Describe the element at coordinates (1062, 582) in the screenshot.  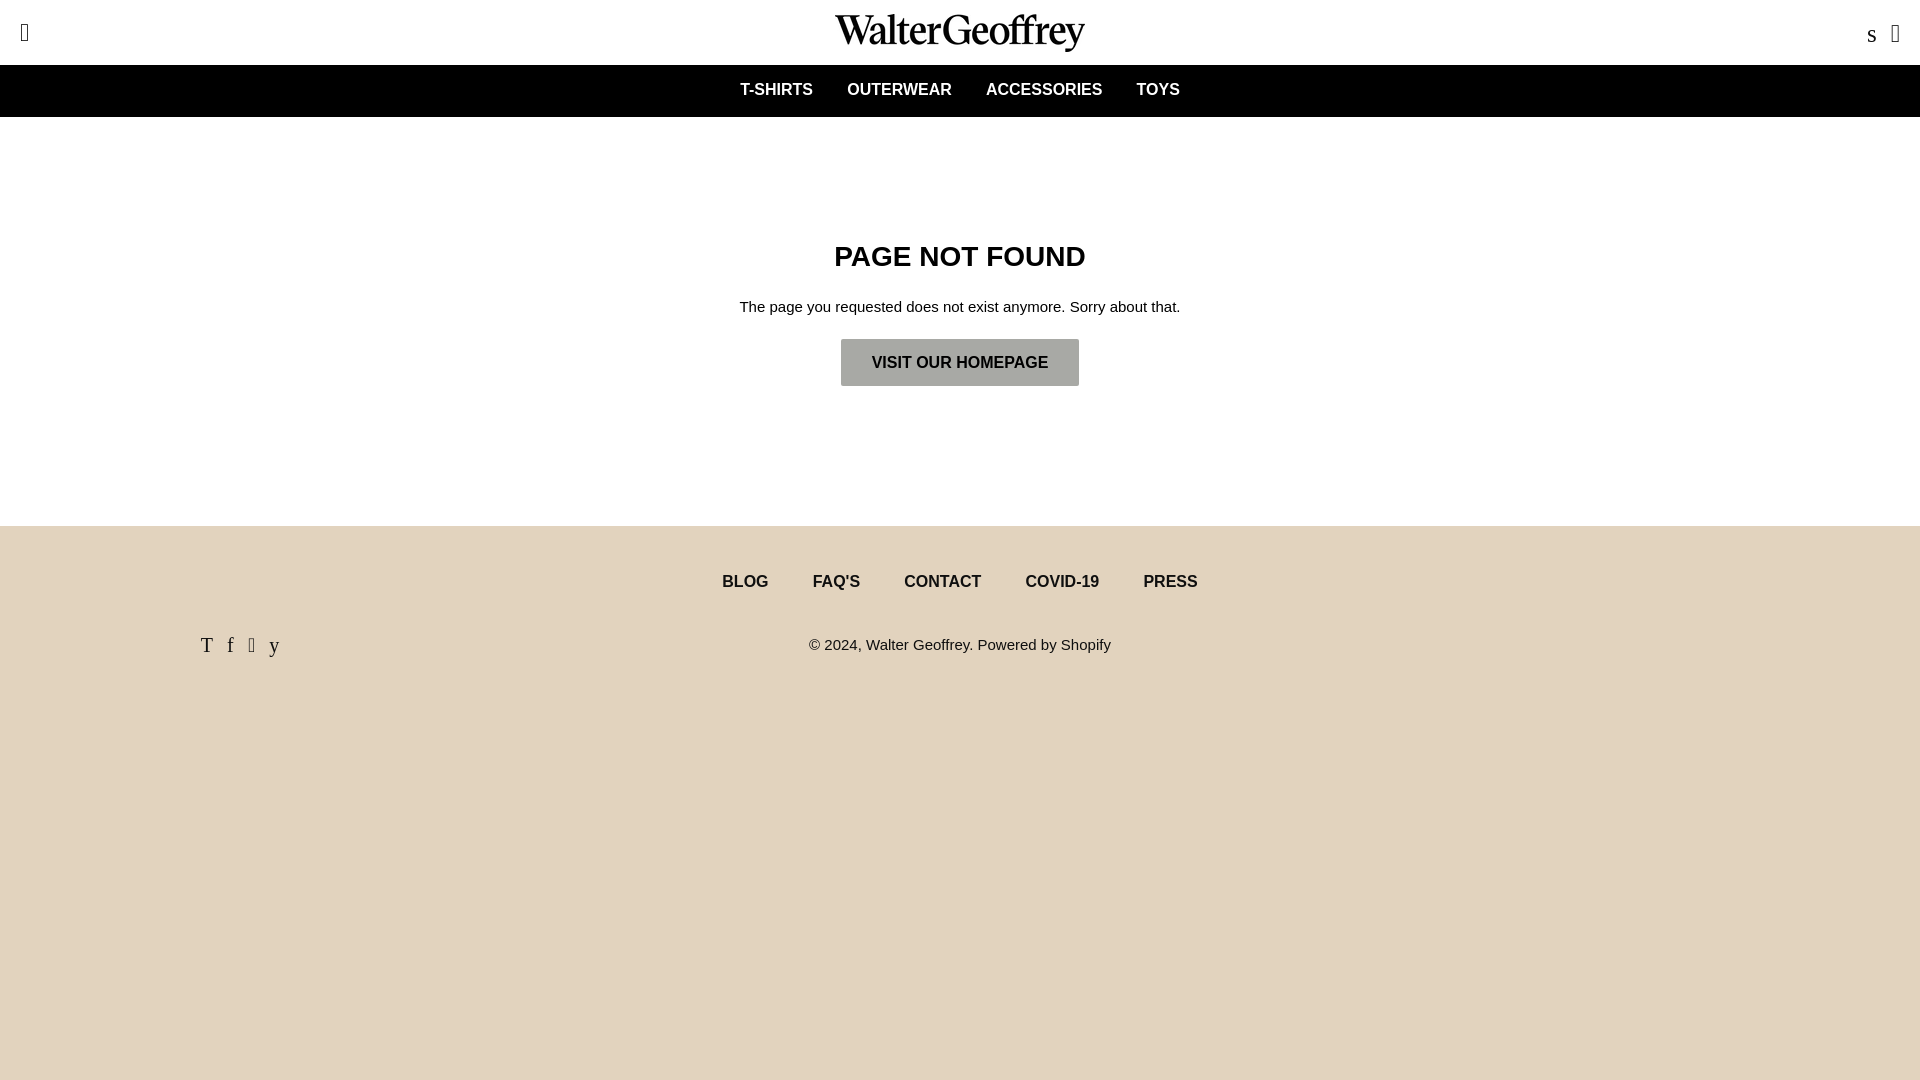
I see `COVID-19` at that location.